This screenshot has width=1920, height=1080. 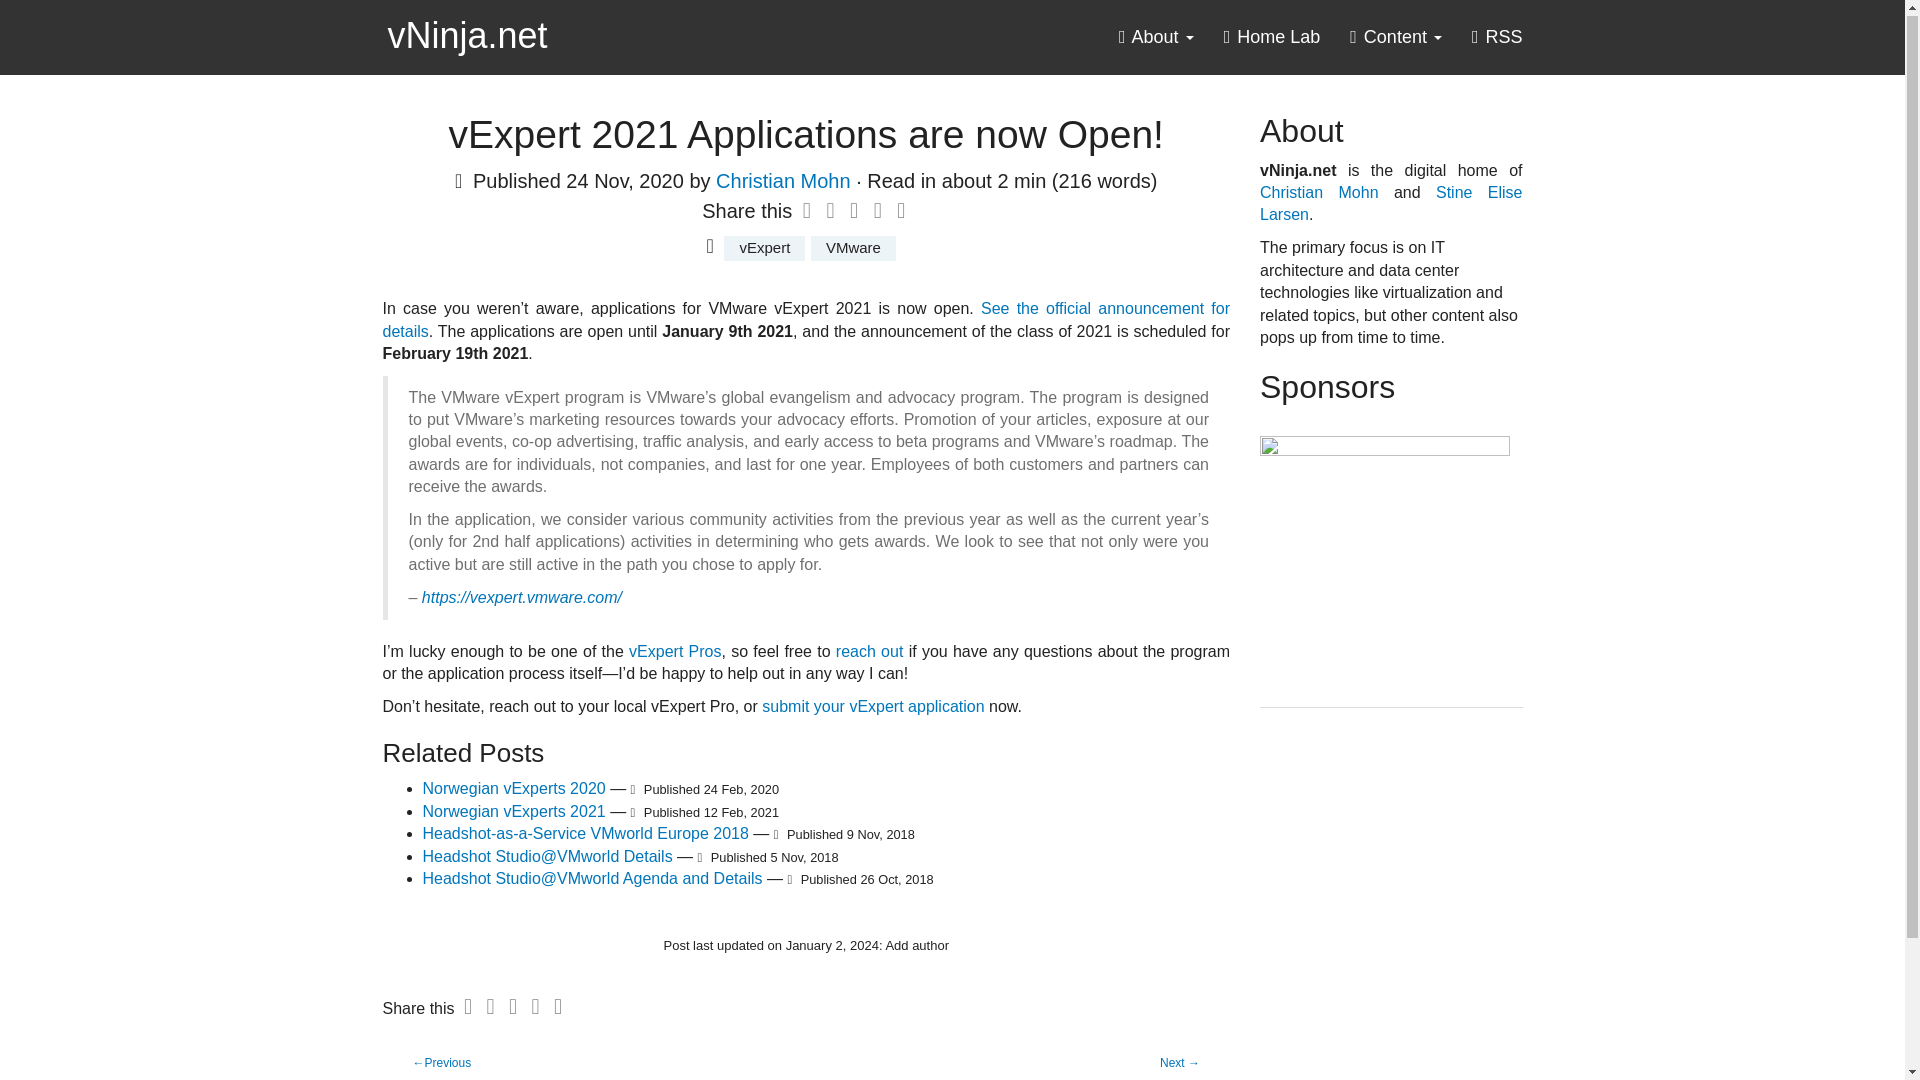 What do you see at coordinates (1497, 42) in the screenshot?
I see `RSS` at bounding box center [1497, 42].